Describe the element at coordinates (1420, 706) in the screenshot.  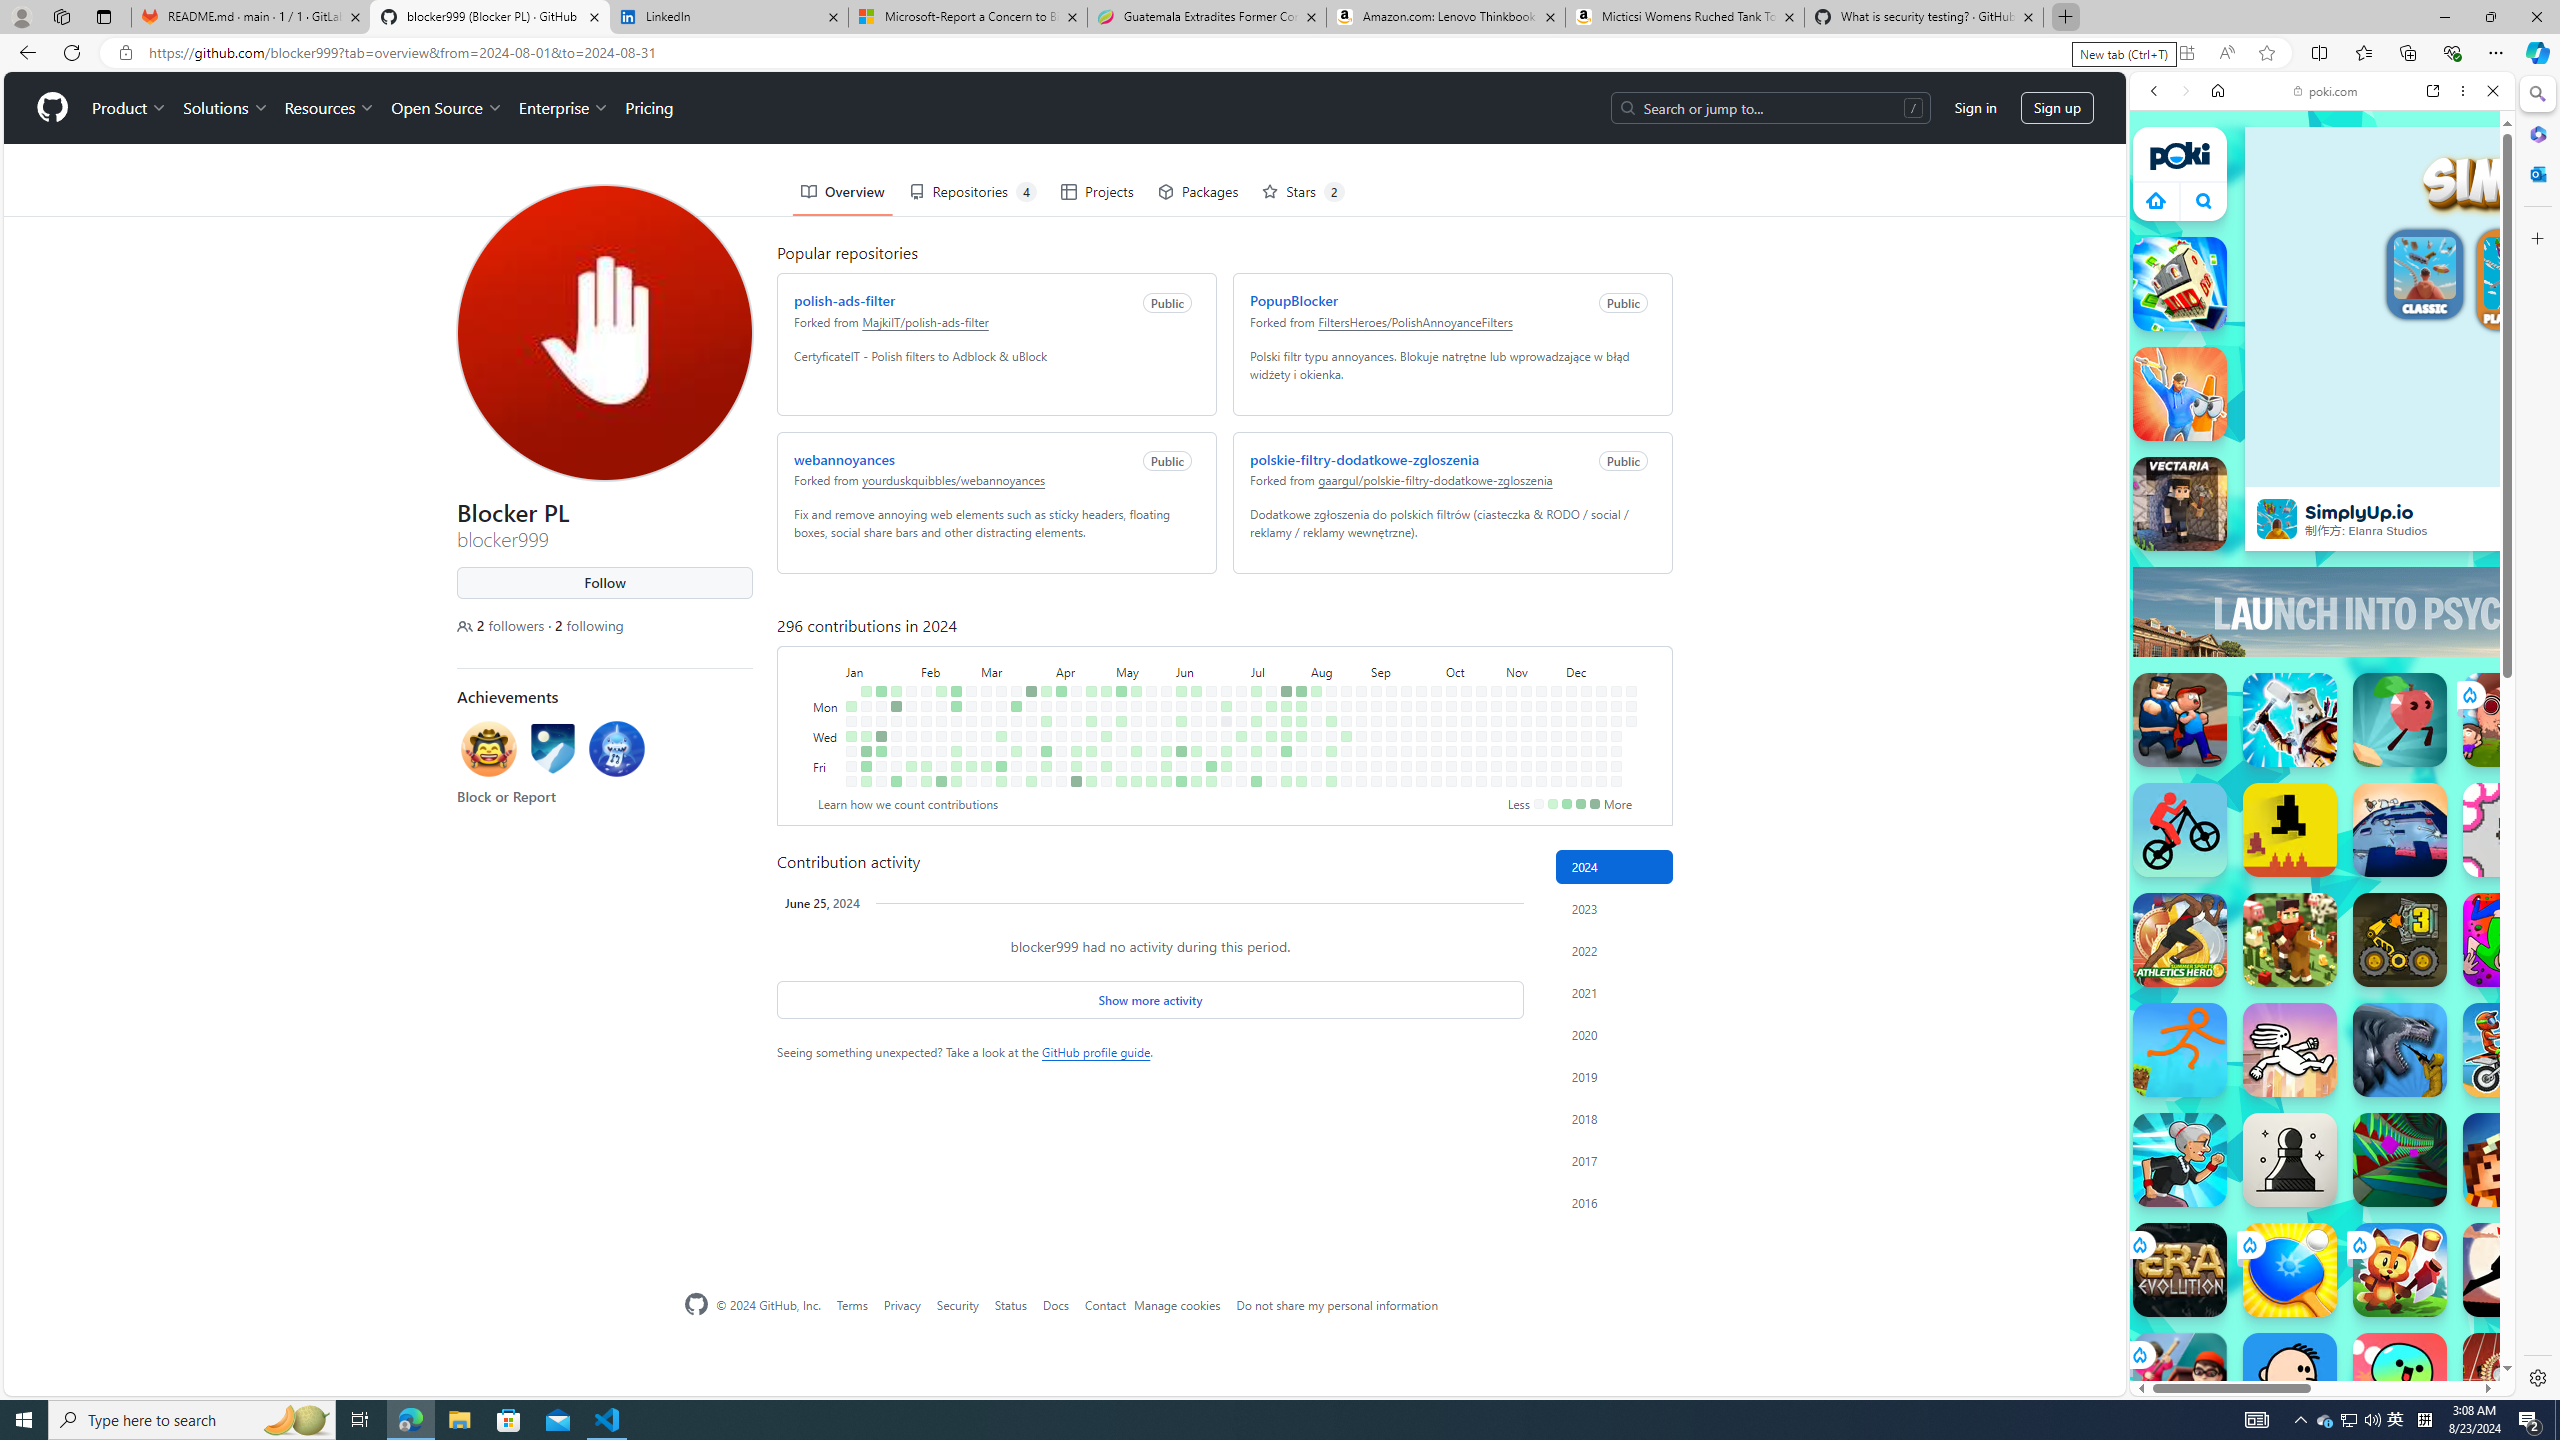
I see `No contributions on September 23rd.` at that location.